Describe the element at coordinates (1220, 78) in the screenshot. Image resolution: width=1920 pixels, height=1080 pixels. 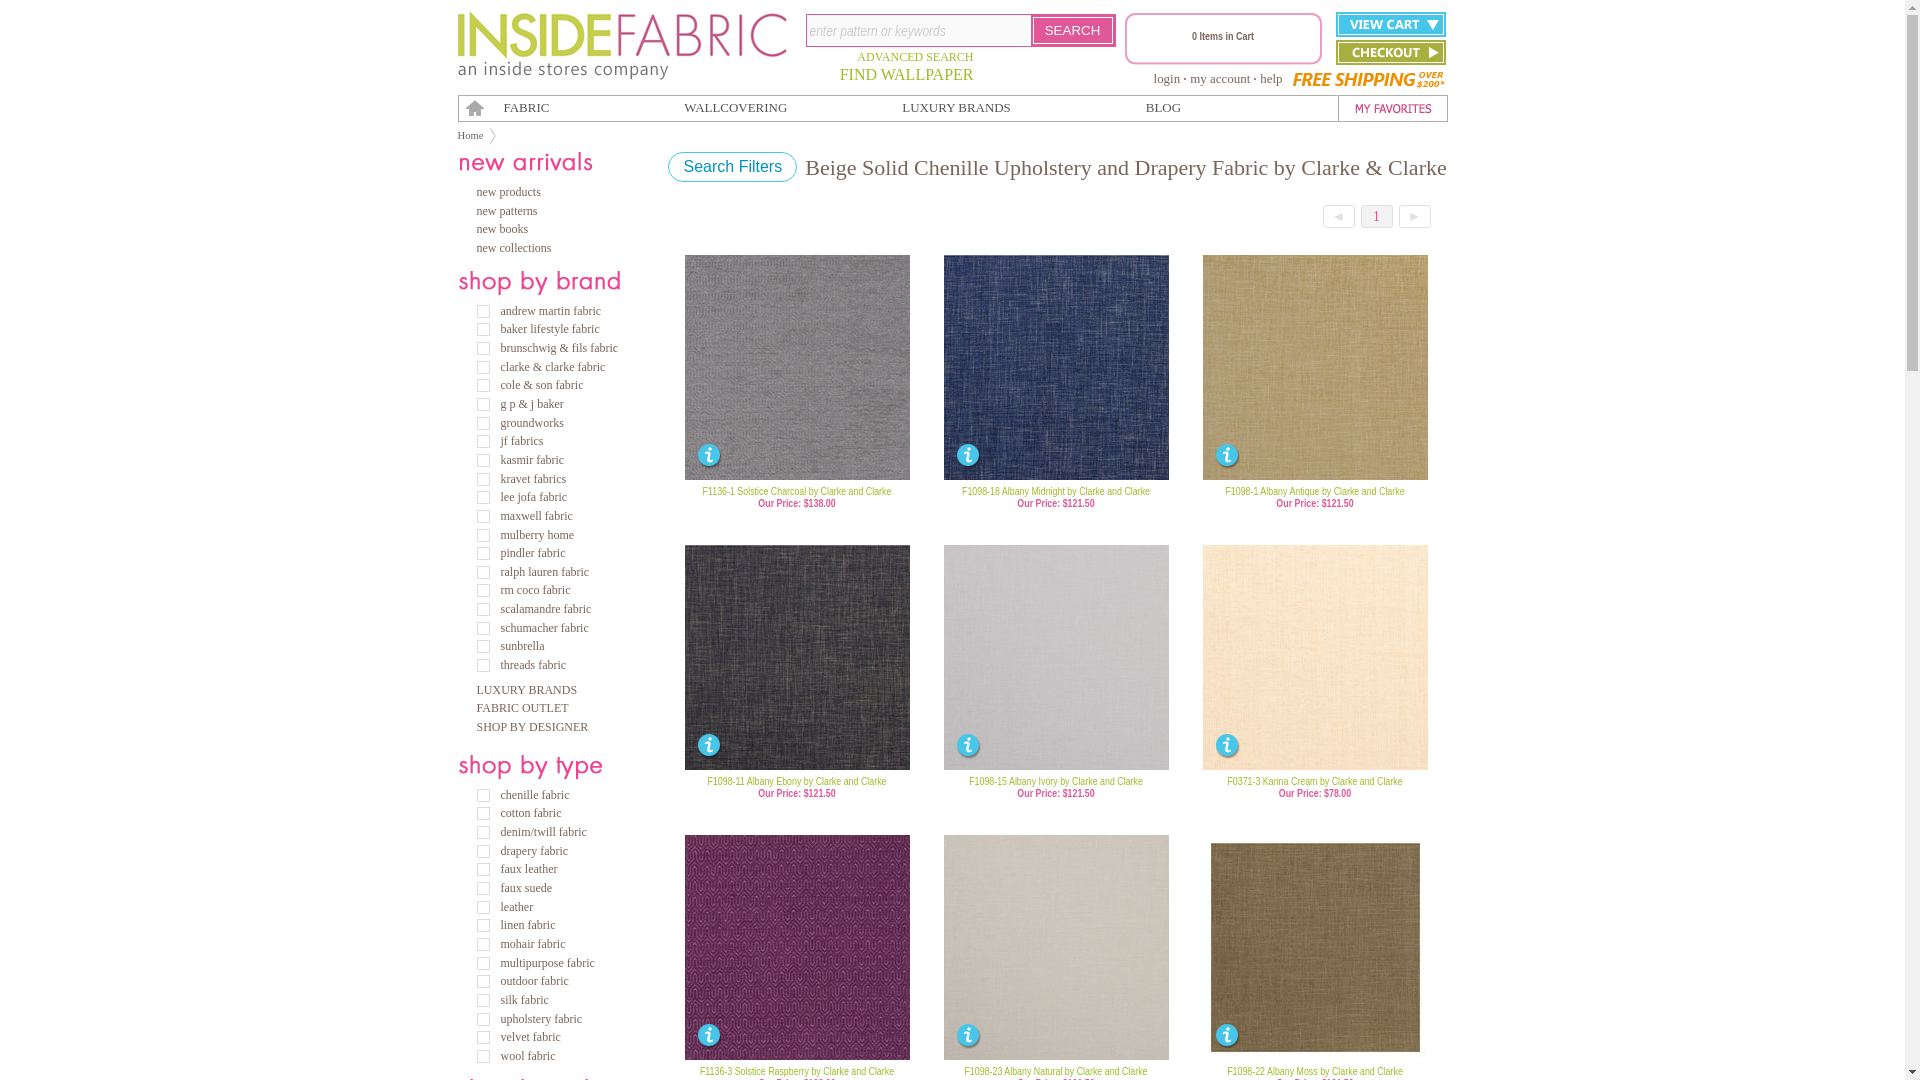
I see `my account` at that location.